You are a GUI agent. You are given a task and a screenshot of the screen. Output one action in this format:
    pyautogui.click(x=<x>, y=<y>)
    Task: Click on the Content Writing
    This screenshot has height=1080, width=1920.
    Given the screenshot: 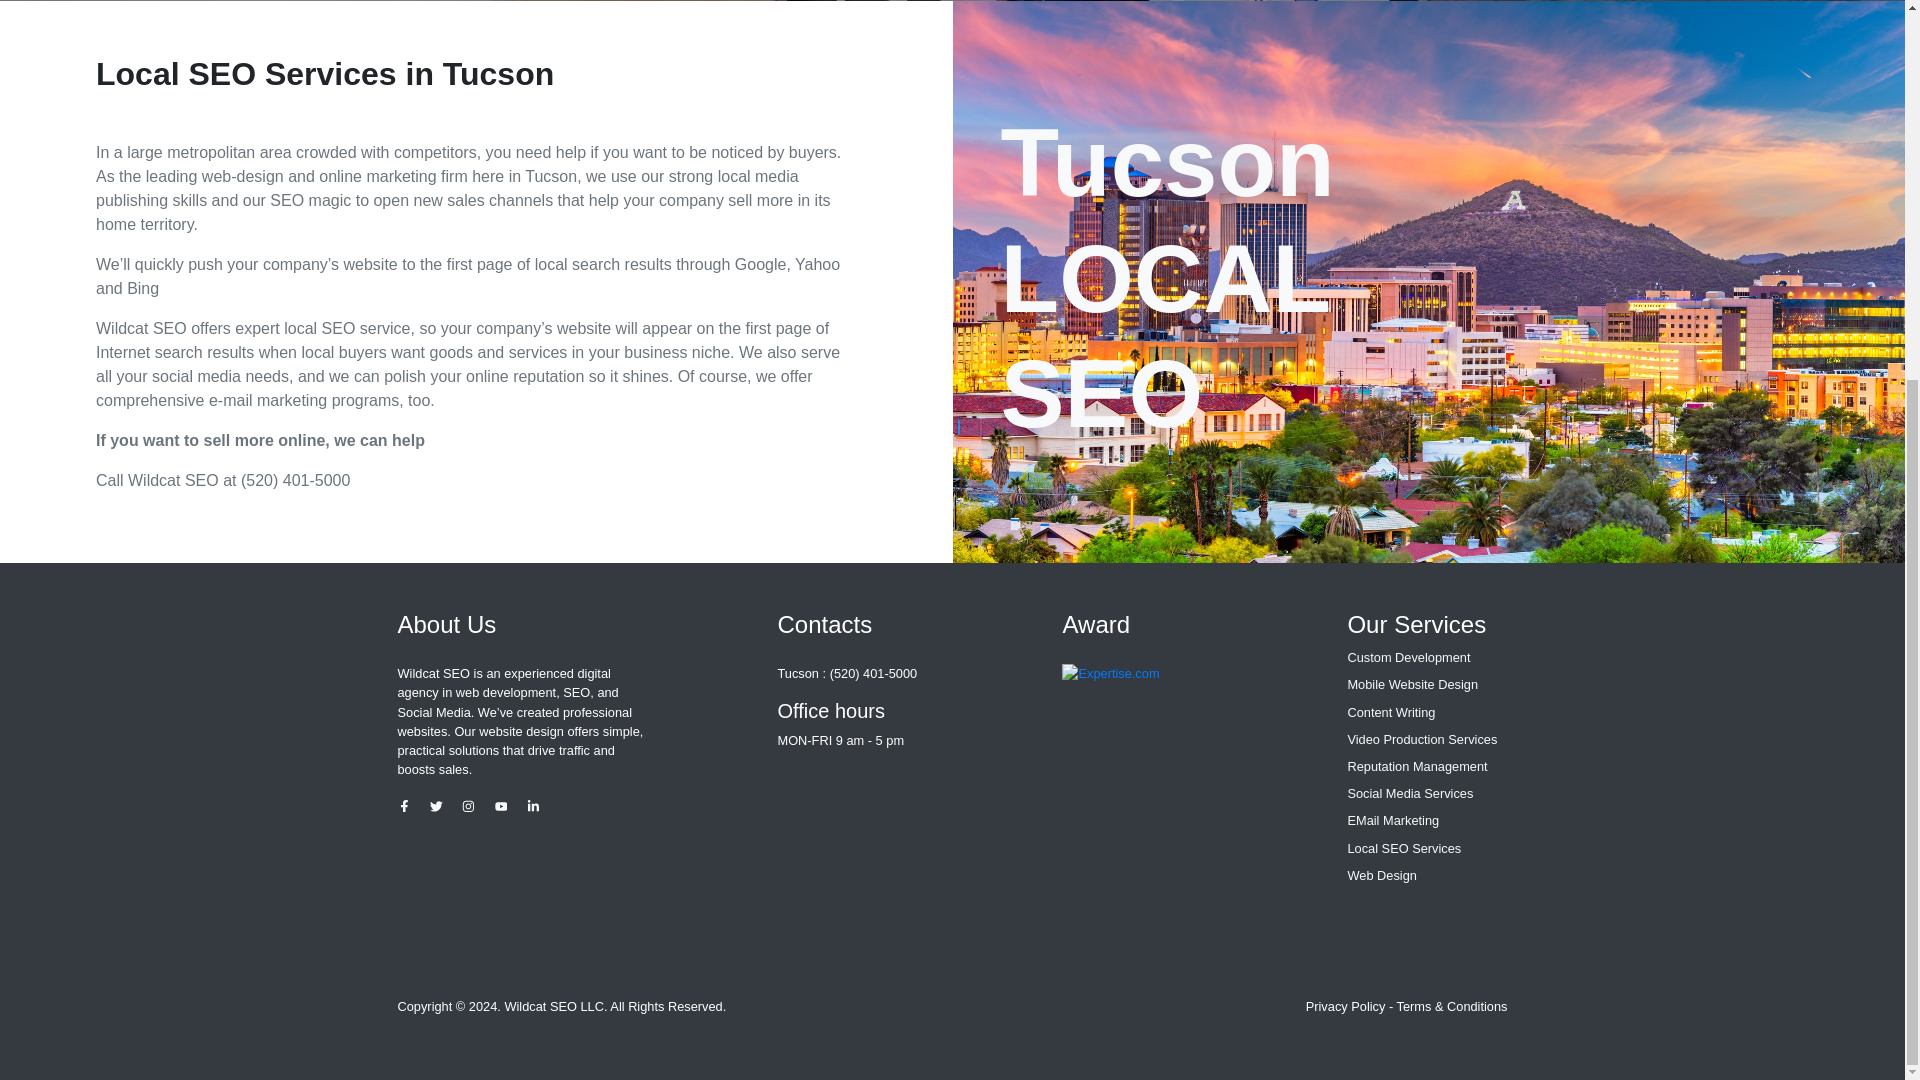 What is the action you would take?
    pyautogui.click(x=1427, y=712)
    